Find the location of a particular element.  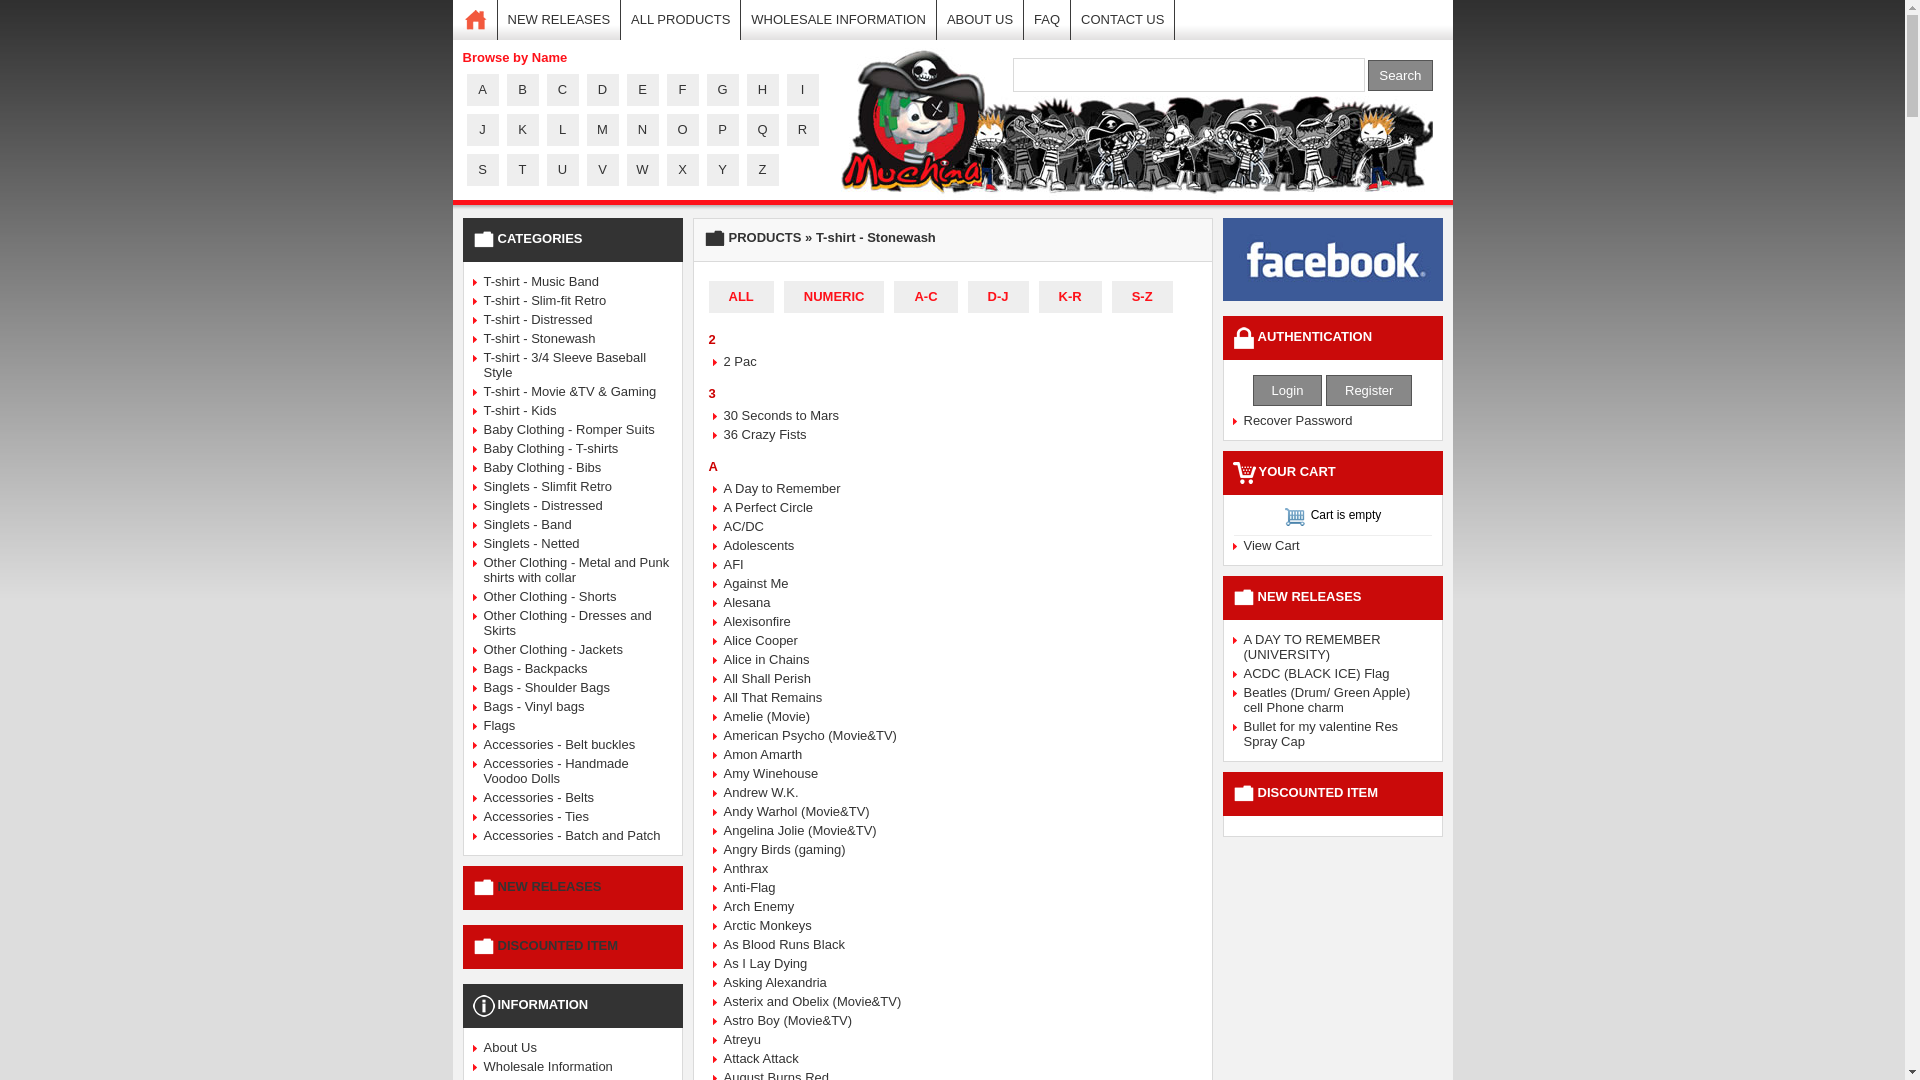

Flags is located at coordinates (500, 726).